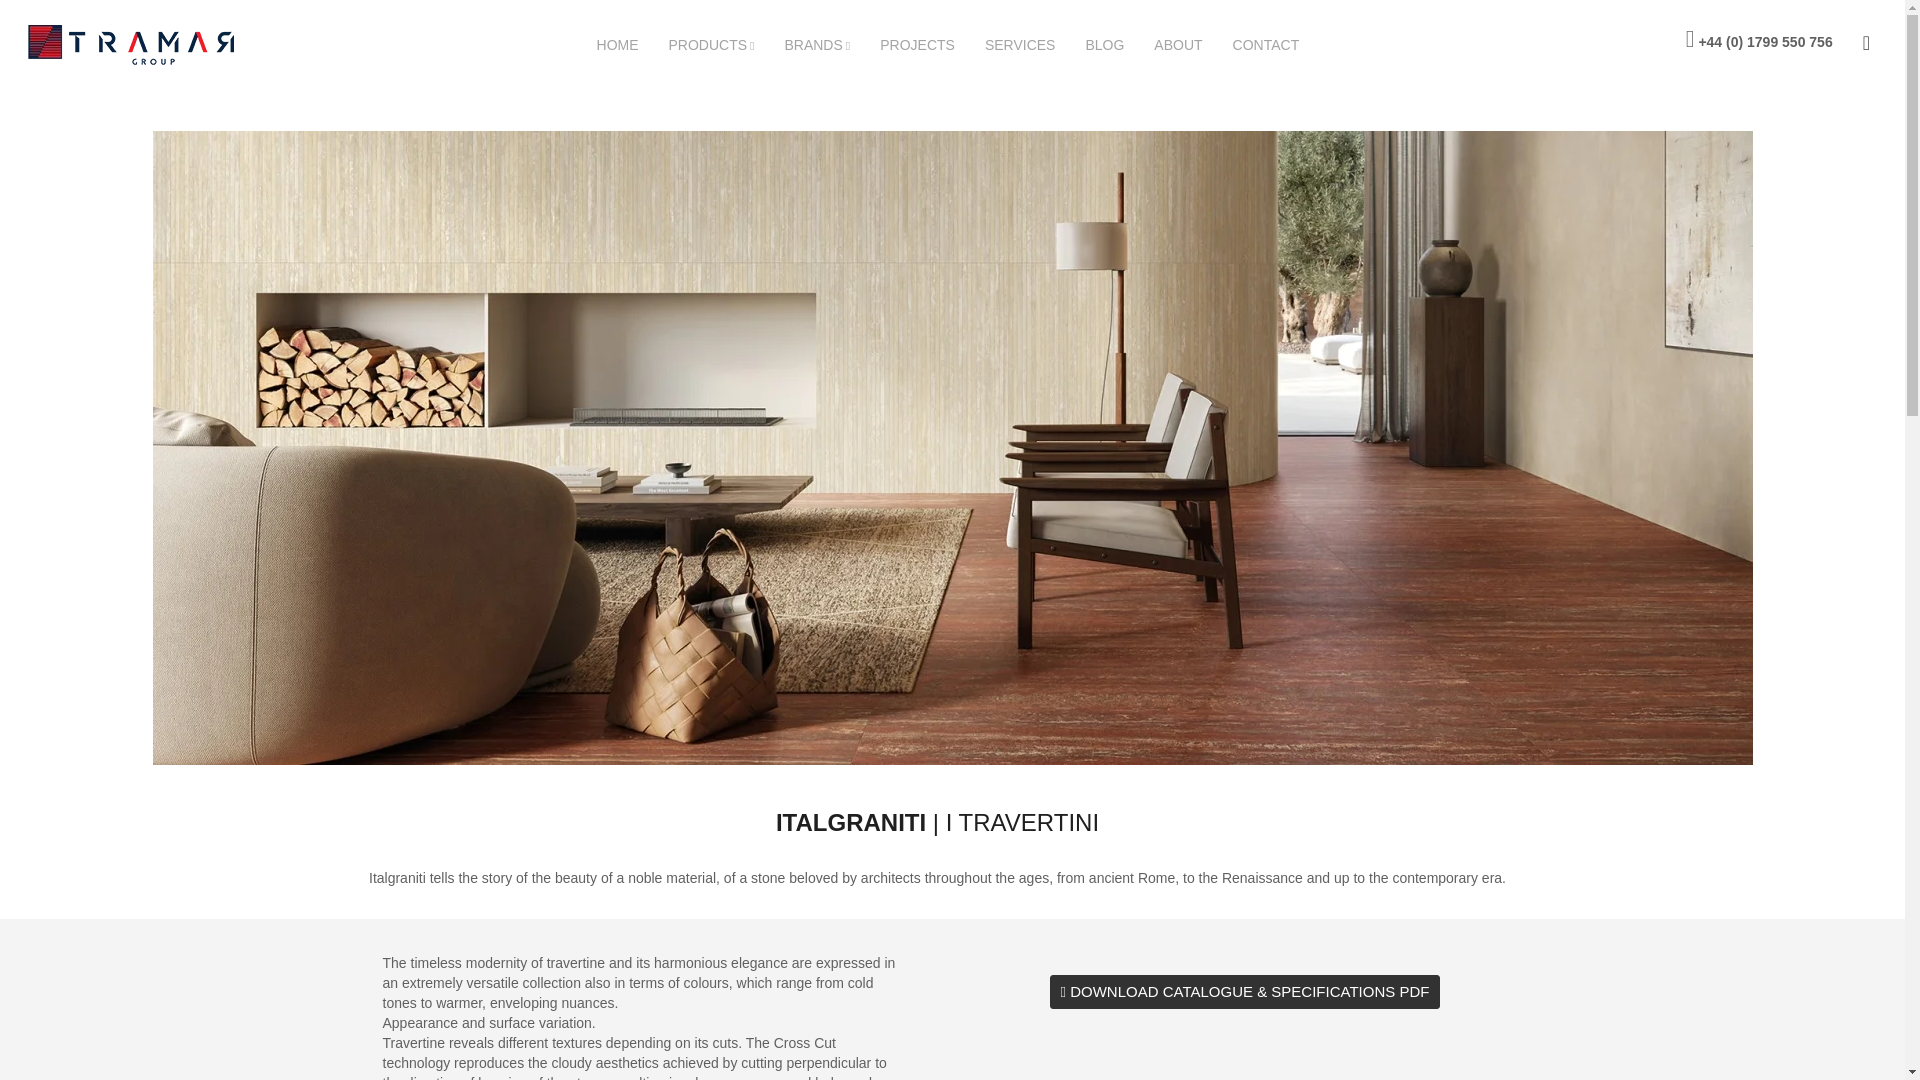 The height and width of the screenshot is (1080, 1920). What do you see at coordinates (726, 45) in the screenshot?
I see `PRODUCTS` at bounding box center [726, 45].